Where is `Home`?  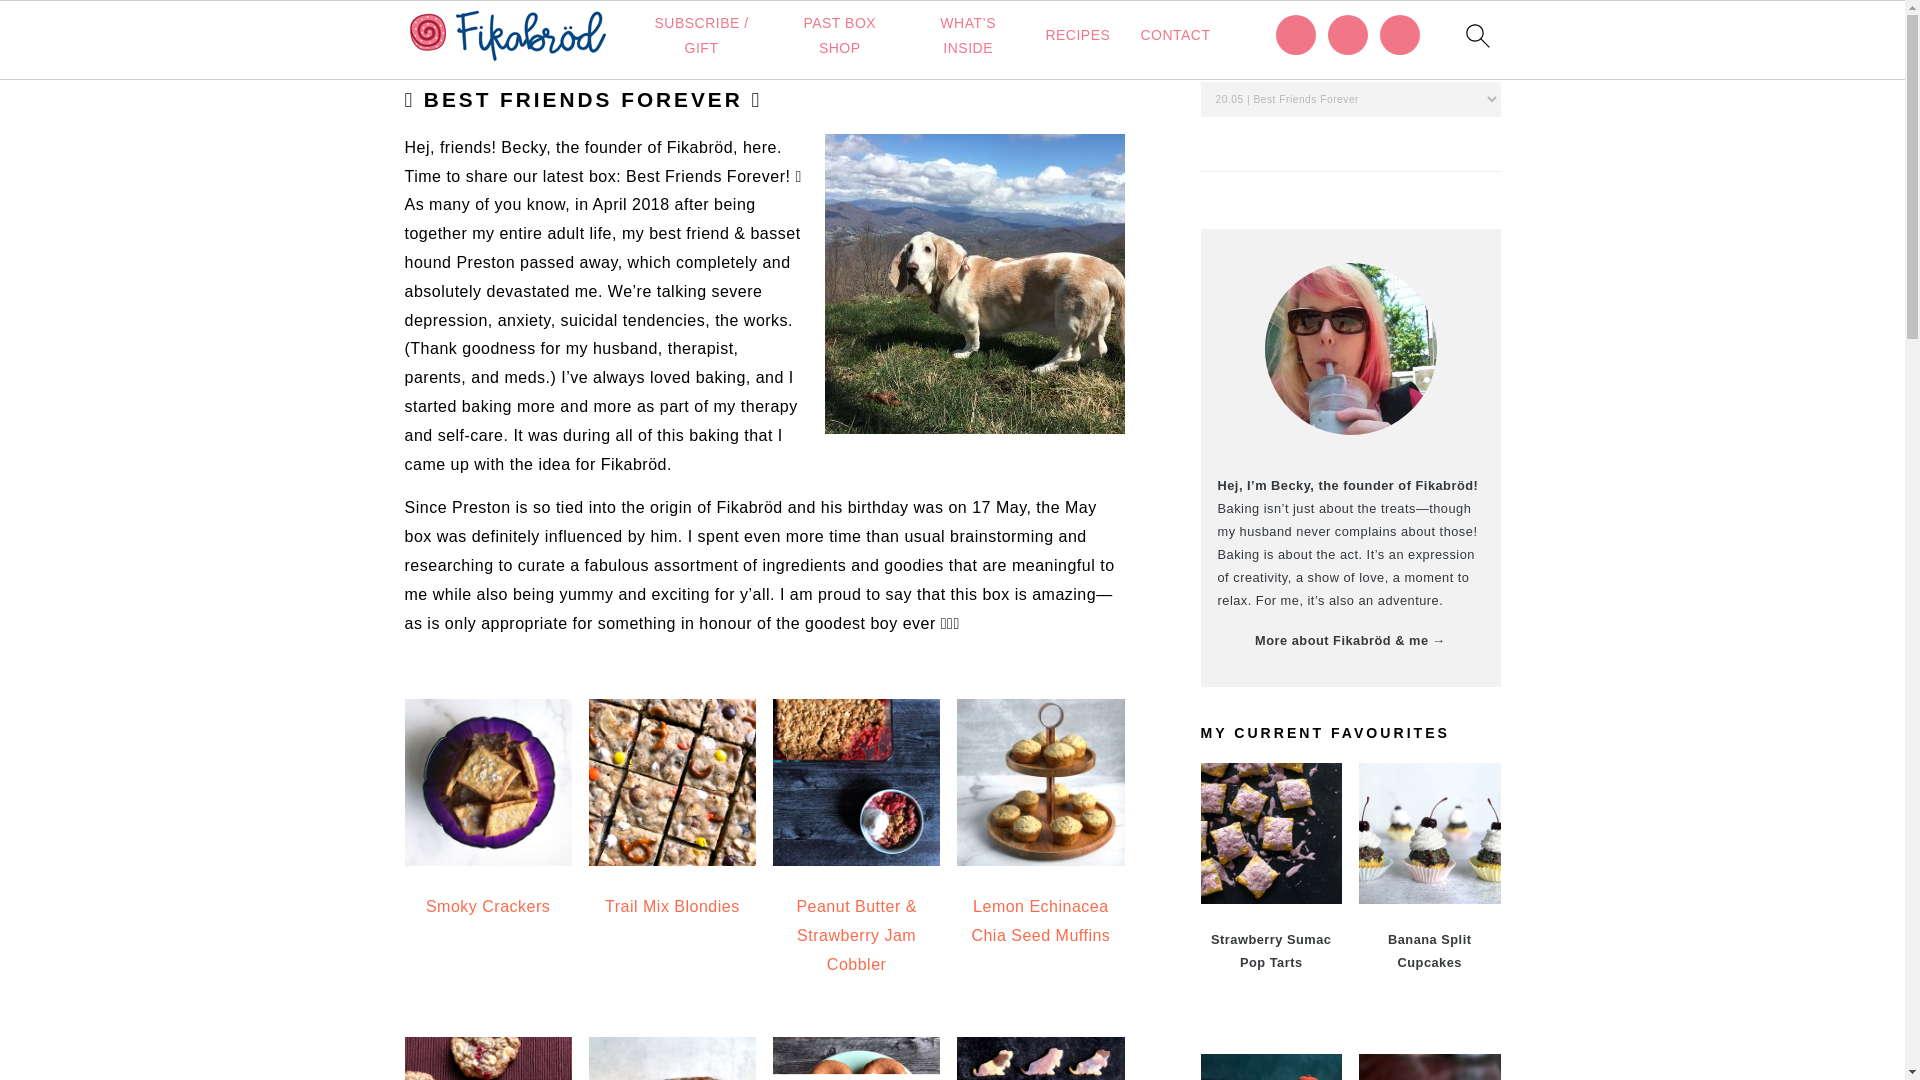 Home is located at coordinates (426, 33).